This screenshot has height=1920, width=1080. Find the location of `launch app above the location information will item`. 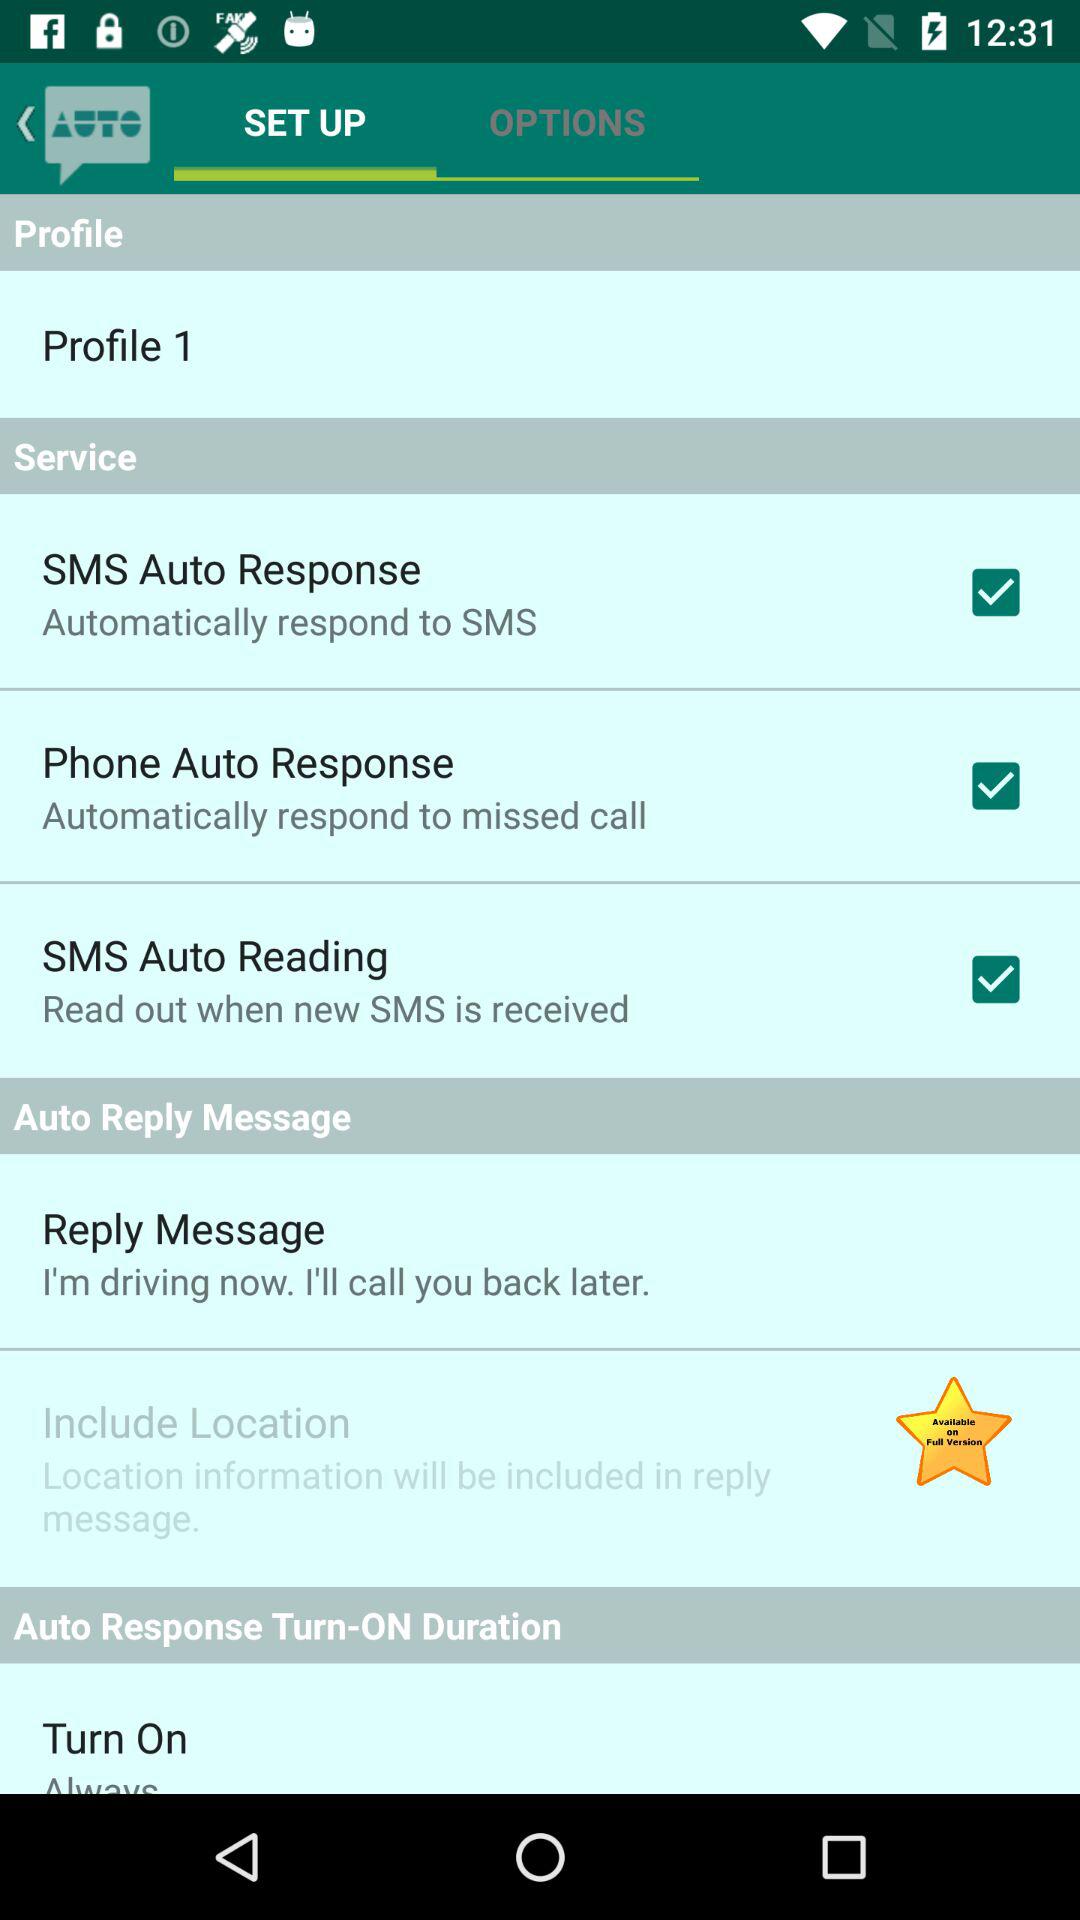

launch app above the location information will item is located at coordinates (196, 1420).